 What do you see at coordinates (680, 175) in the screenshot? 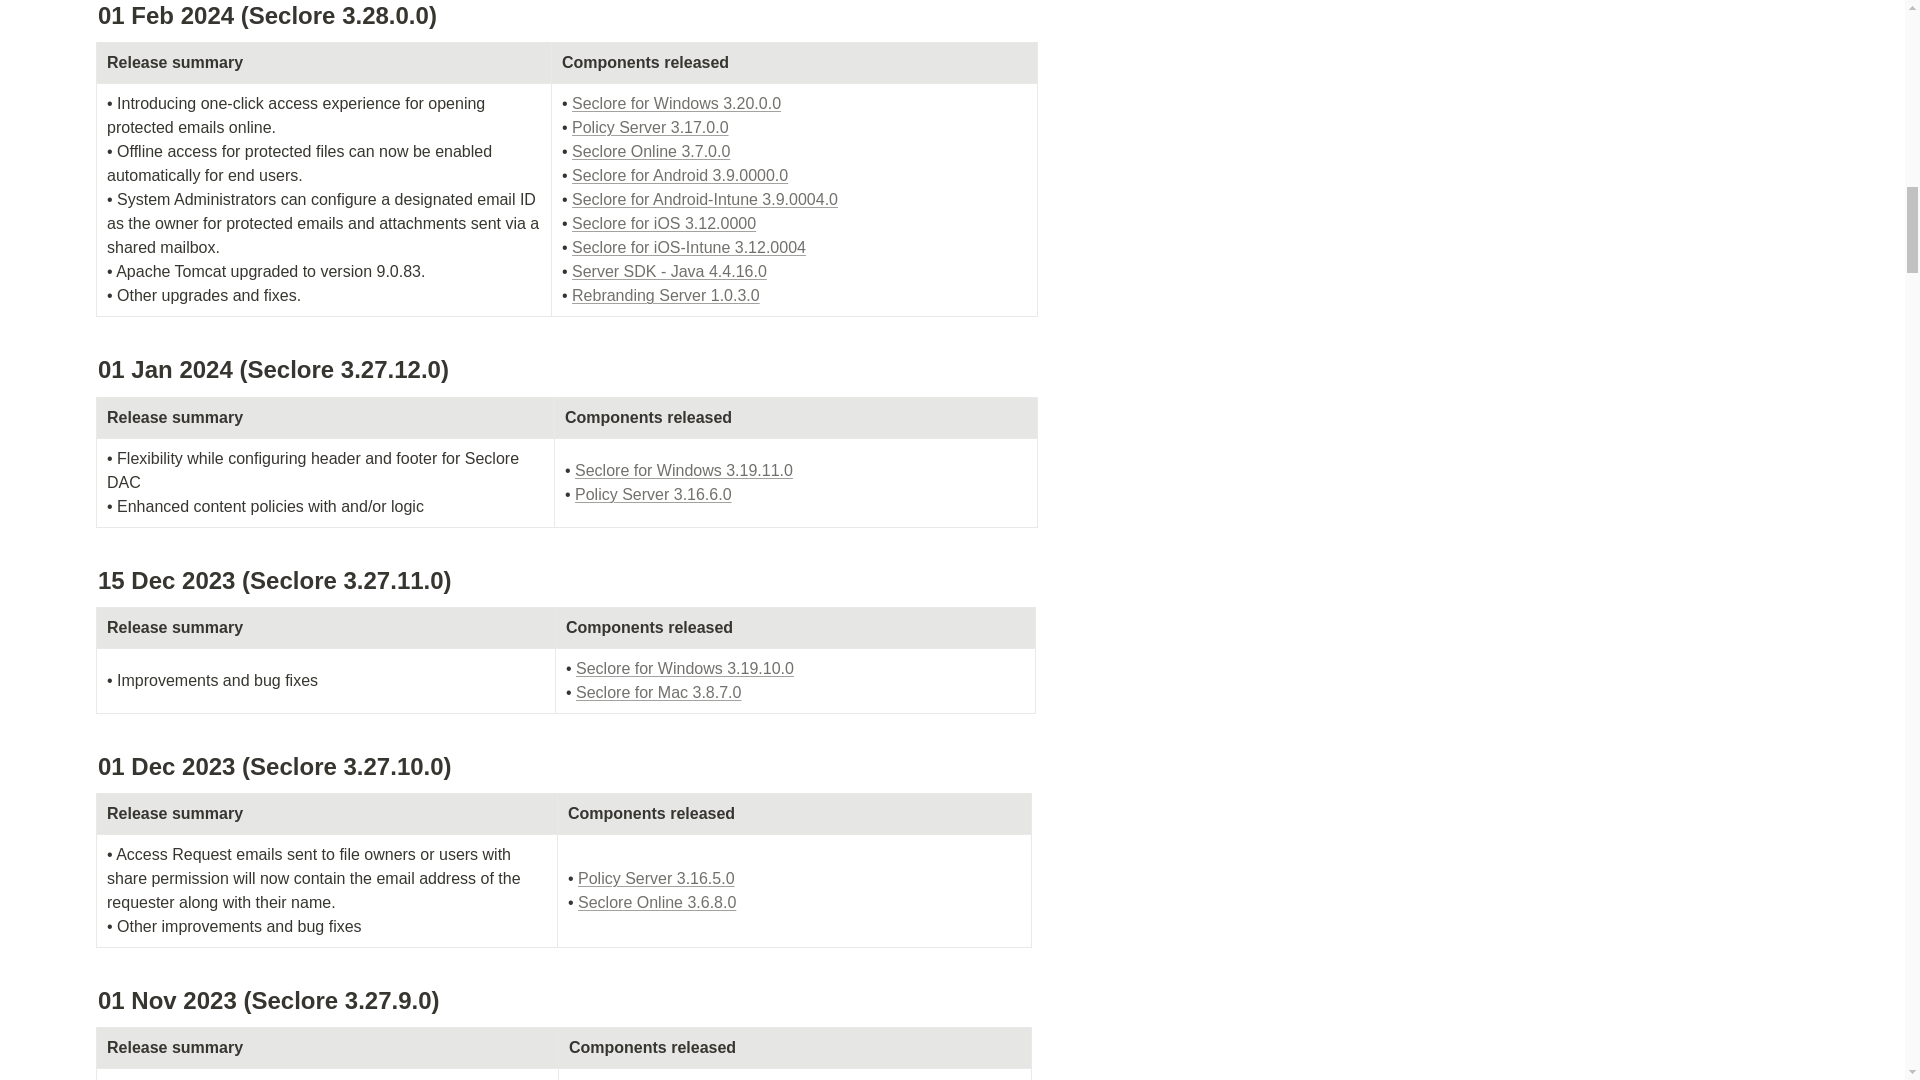
I see `Seclore for Android 3.9.0000.0` at bounding box center [680, 175].